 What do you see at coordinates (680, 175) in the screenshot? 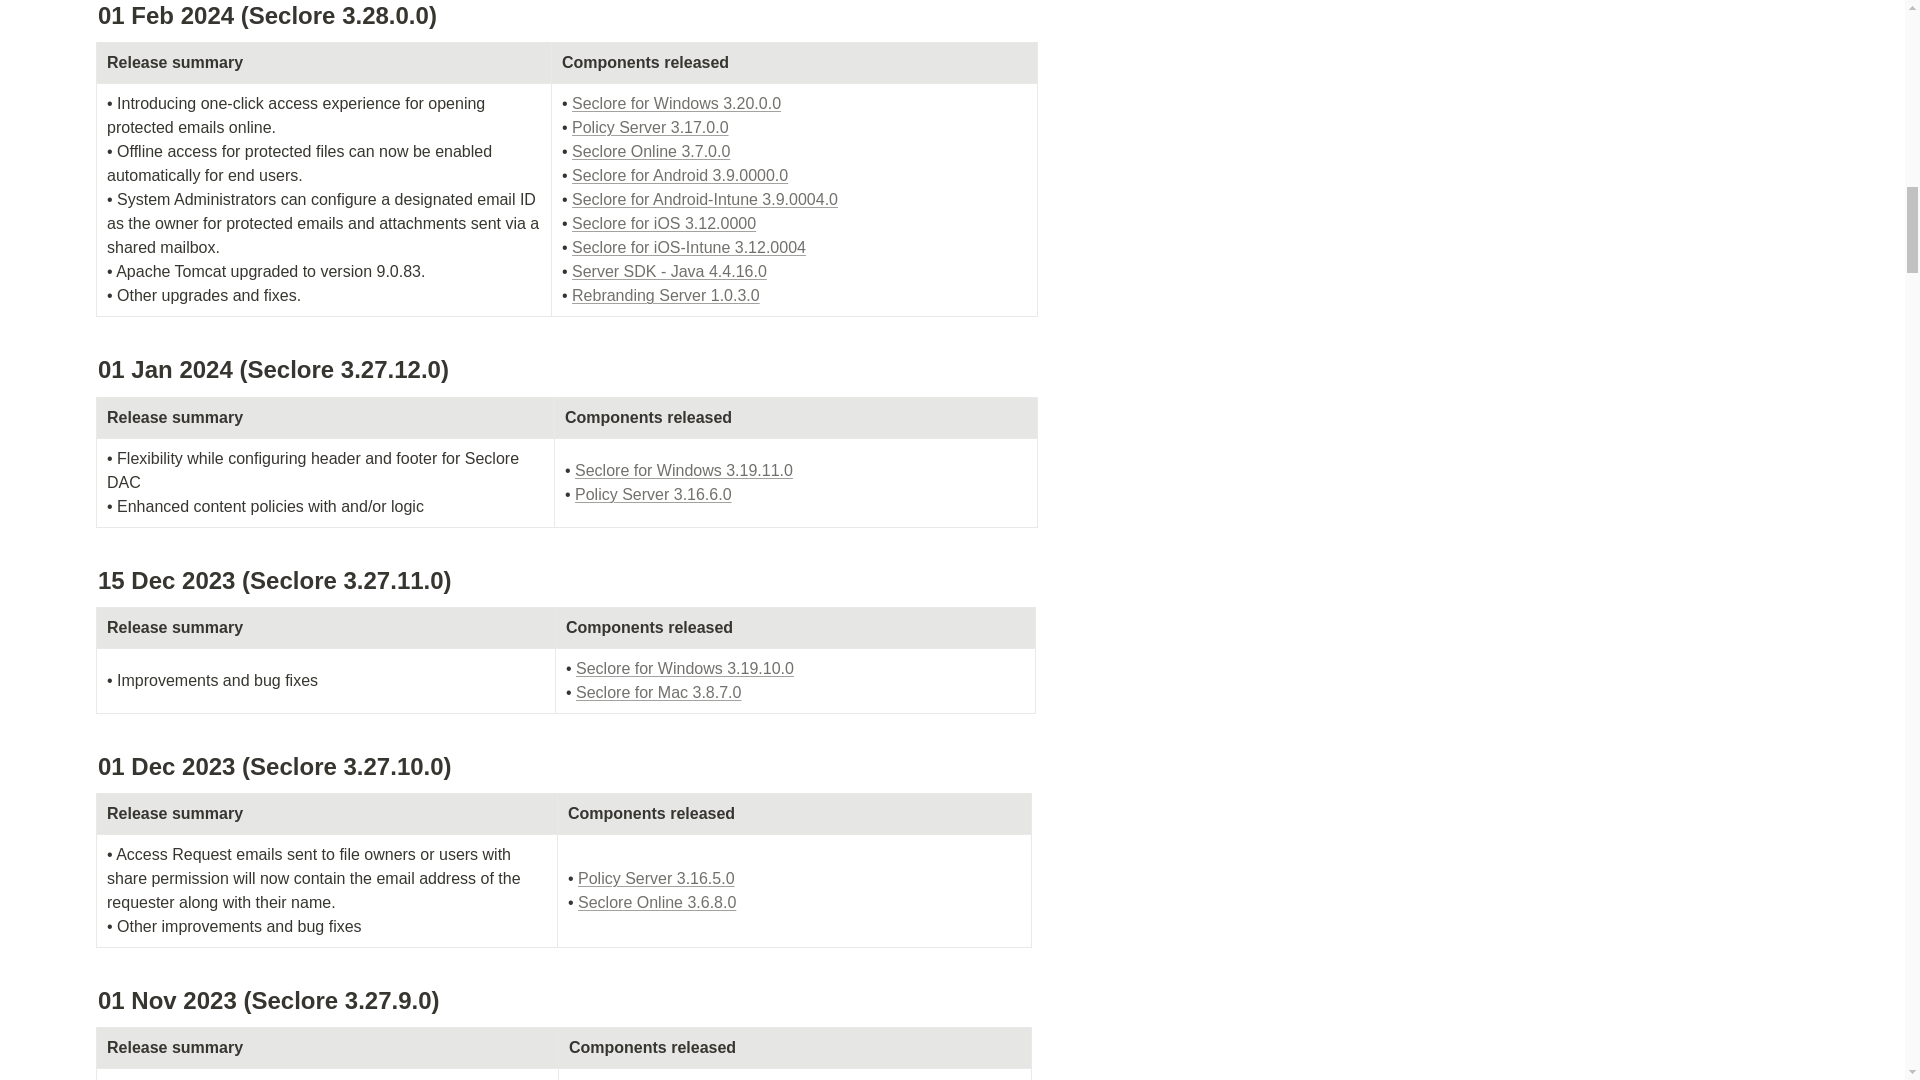
I see `Seclore for Android 3.9.0000.0` at bounding box center [680, 175].